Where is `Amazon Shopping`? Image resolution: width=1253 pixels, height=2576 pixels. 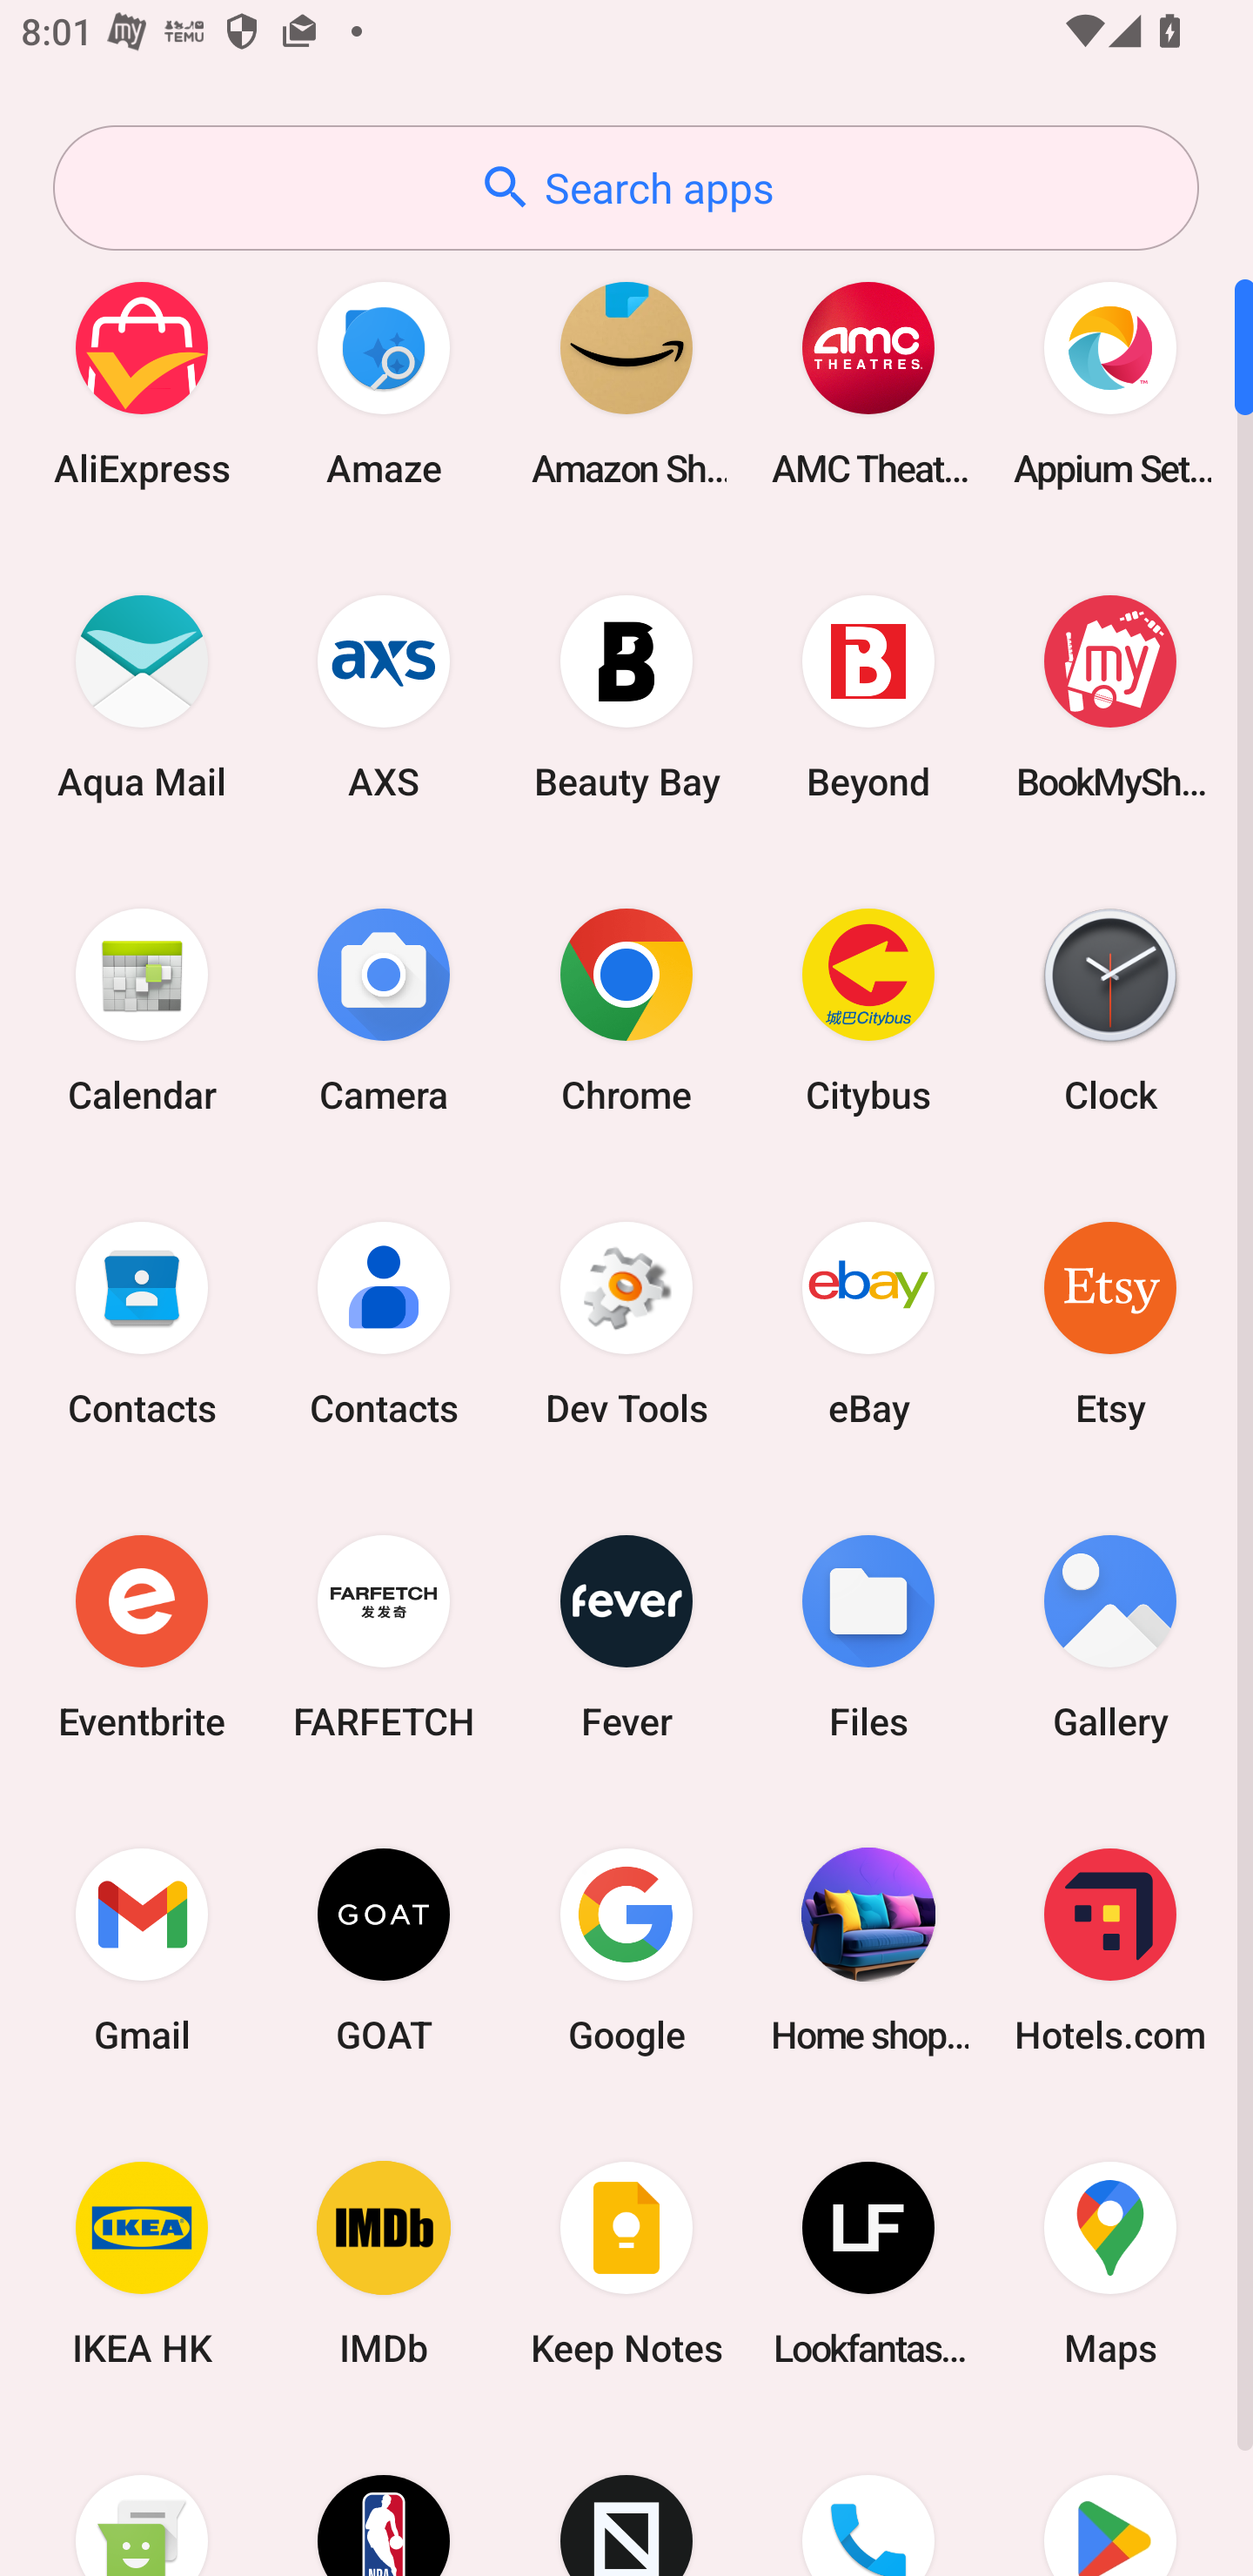 Amazon Shopping is located at coordinates (626, 383).